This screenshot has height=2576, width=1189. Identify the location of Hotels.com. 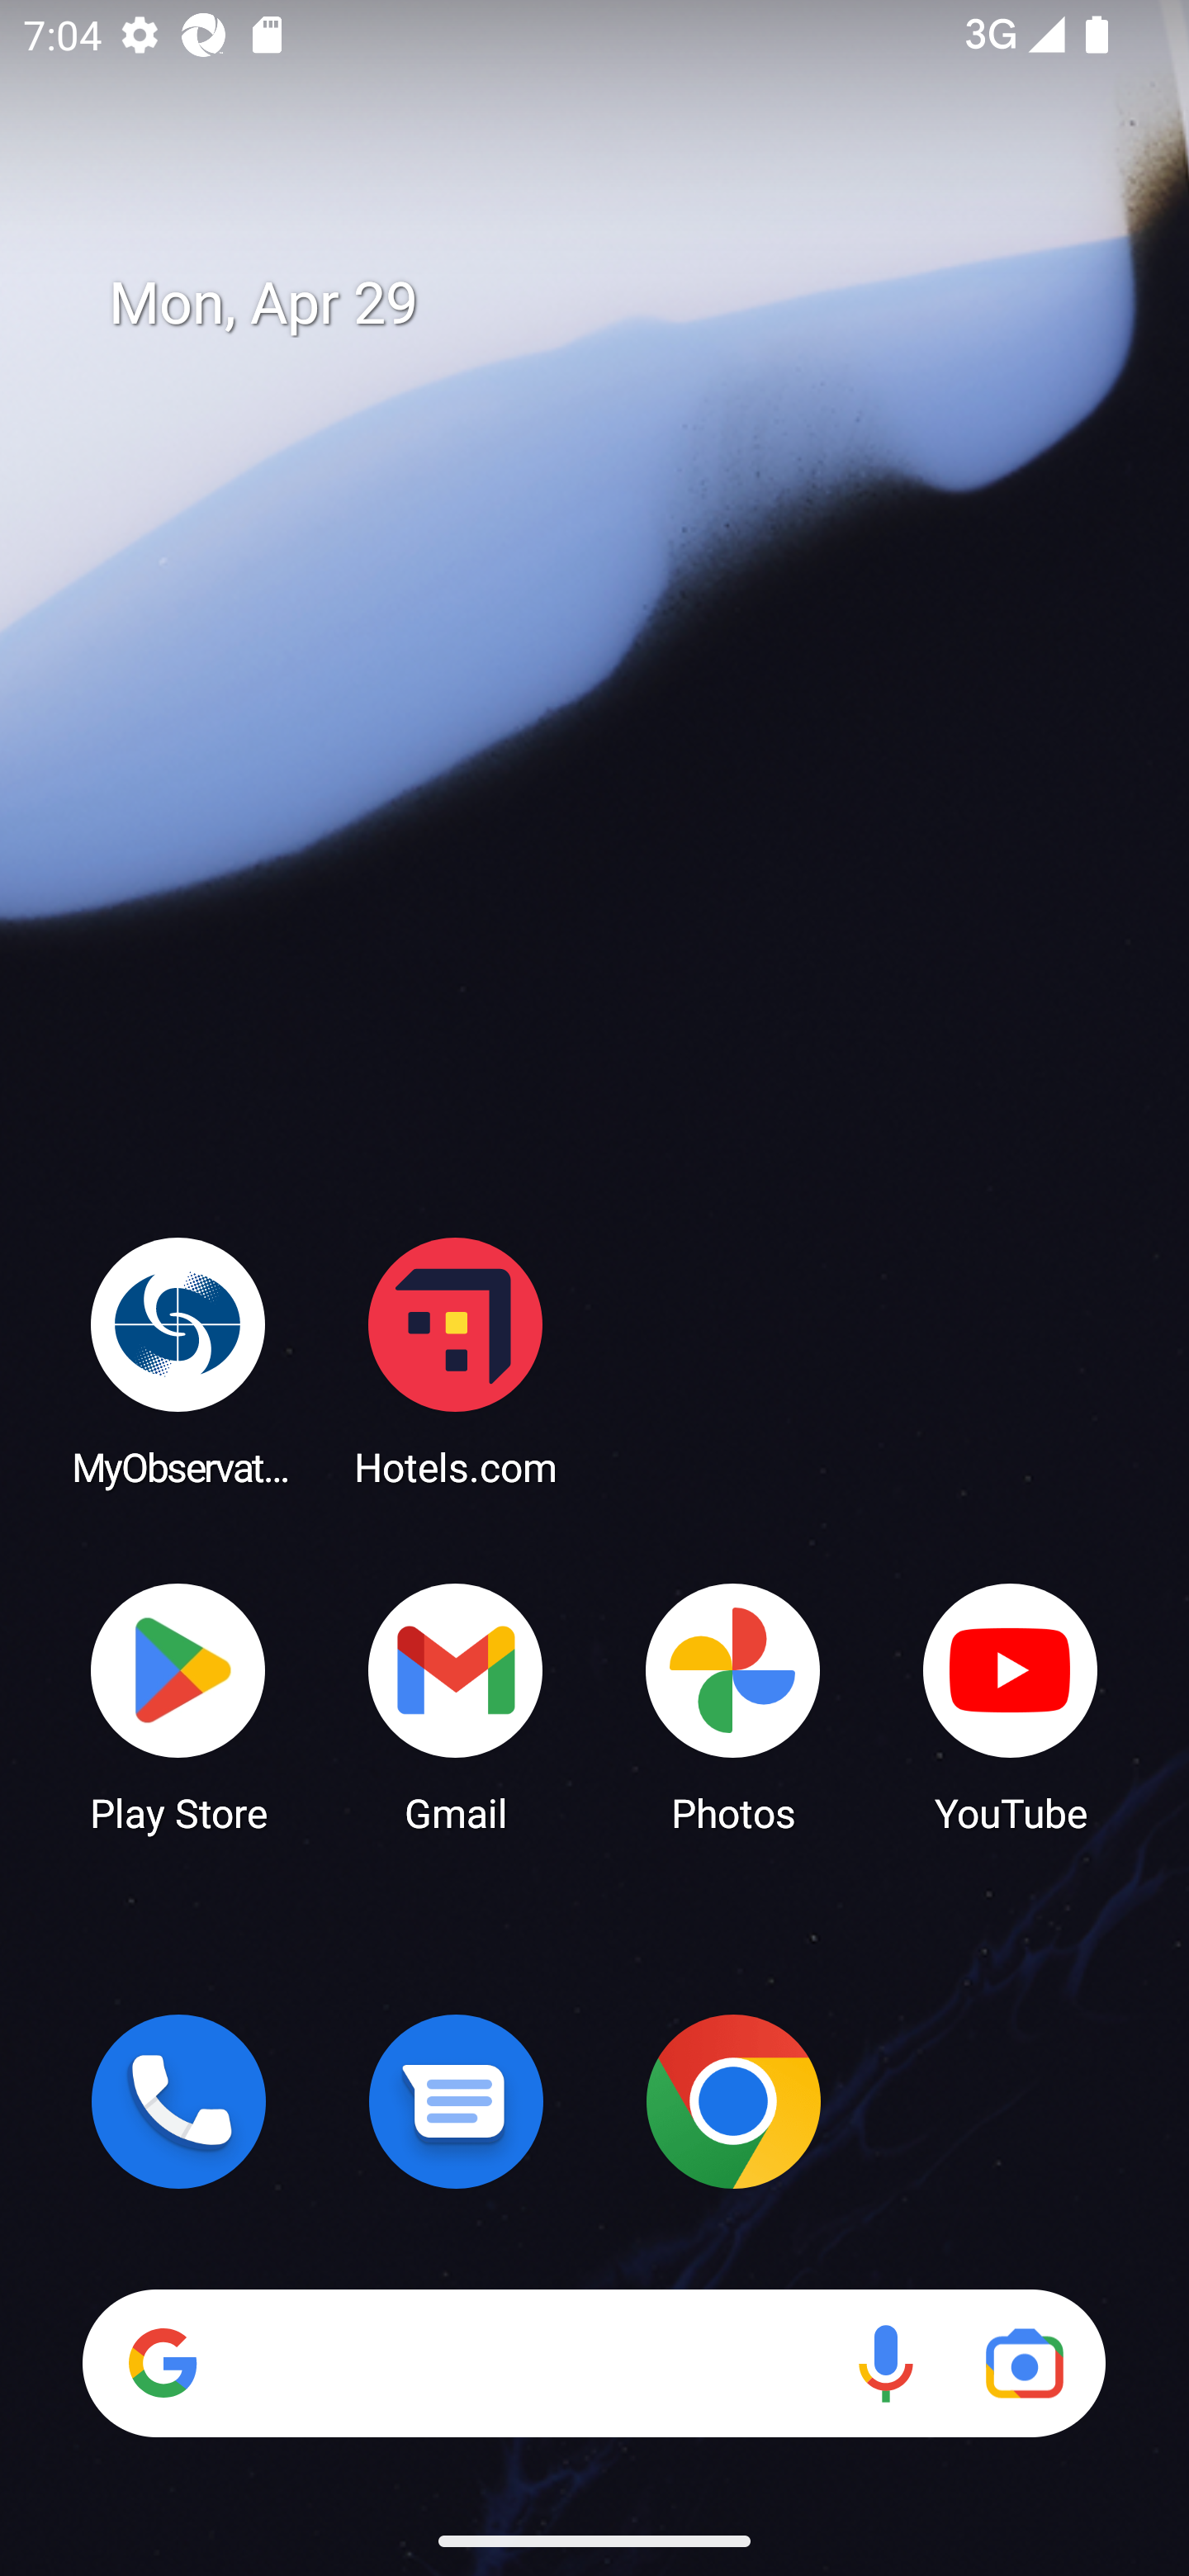
(456, 1361).